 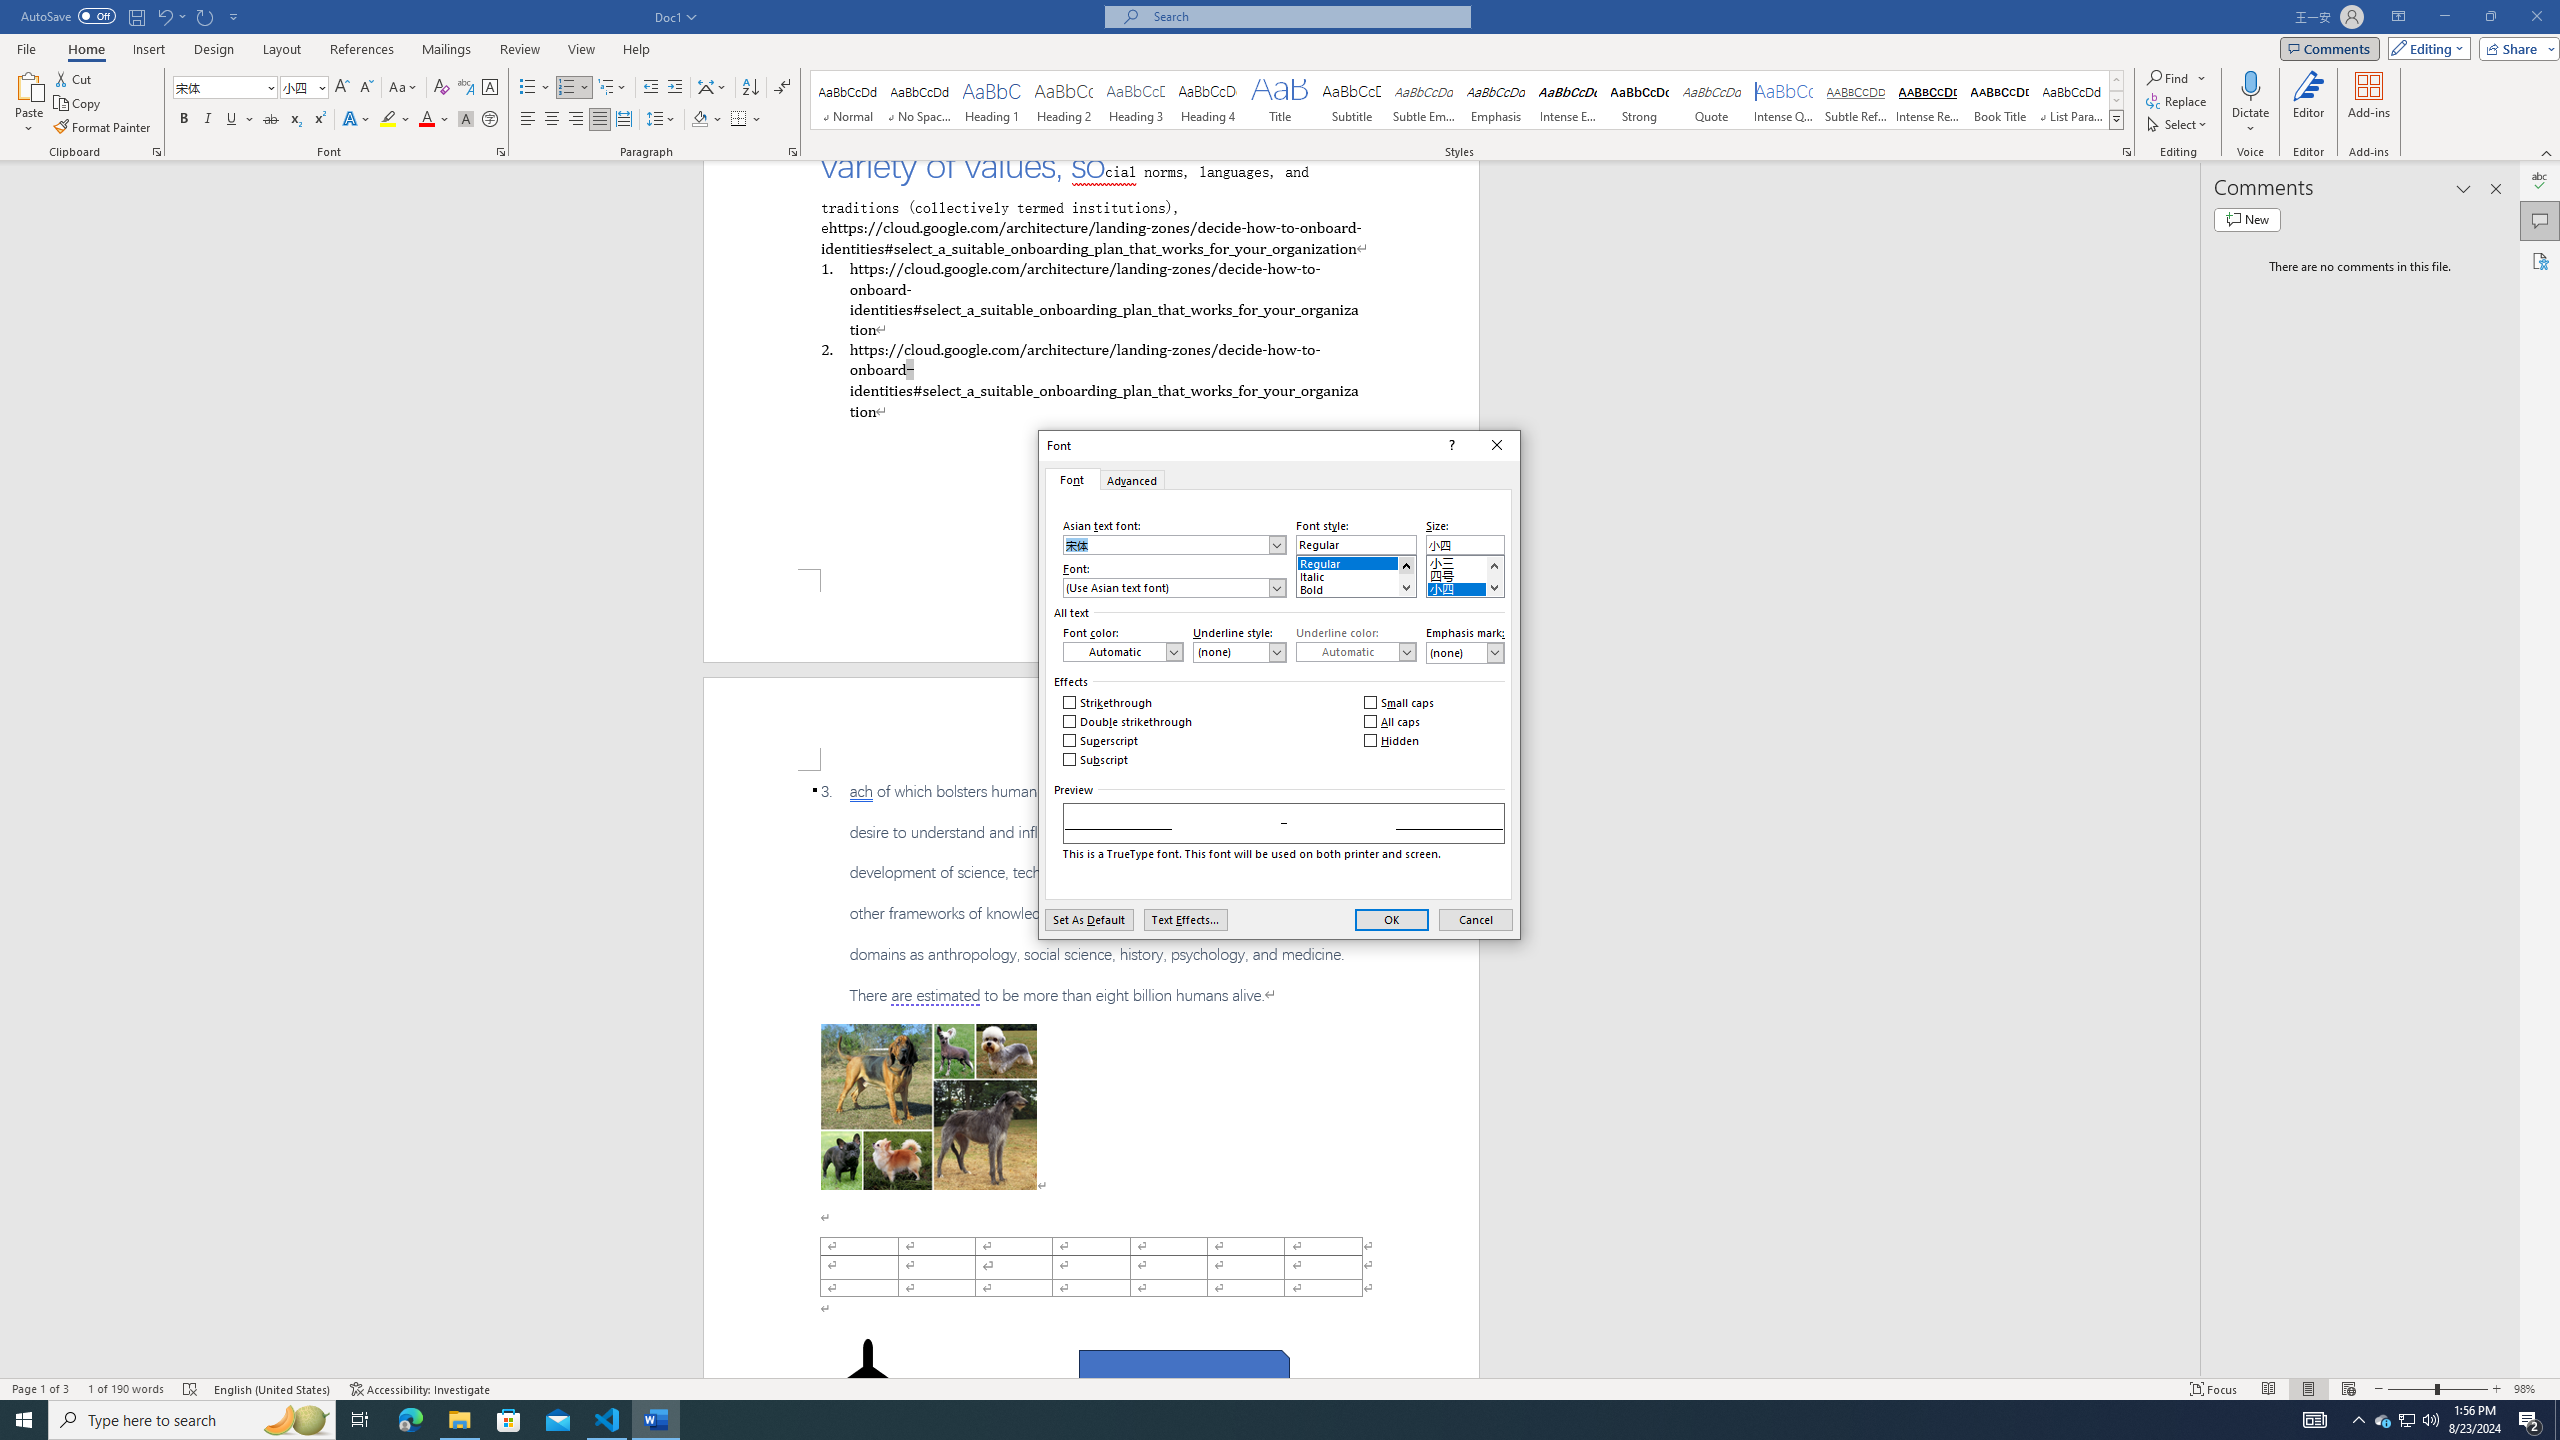 What do you see at coordinates (208, 120) in the screenshot?
I see `Italic` at bounding box center [208, 120].